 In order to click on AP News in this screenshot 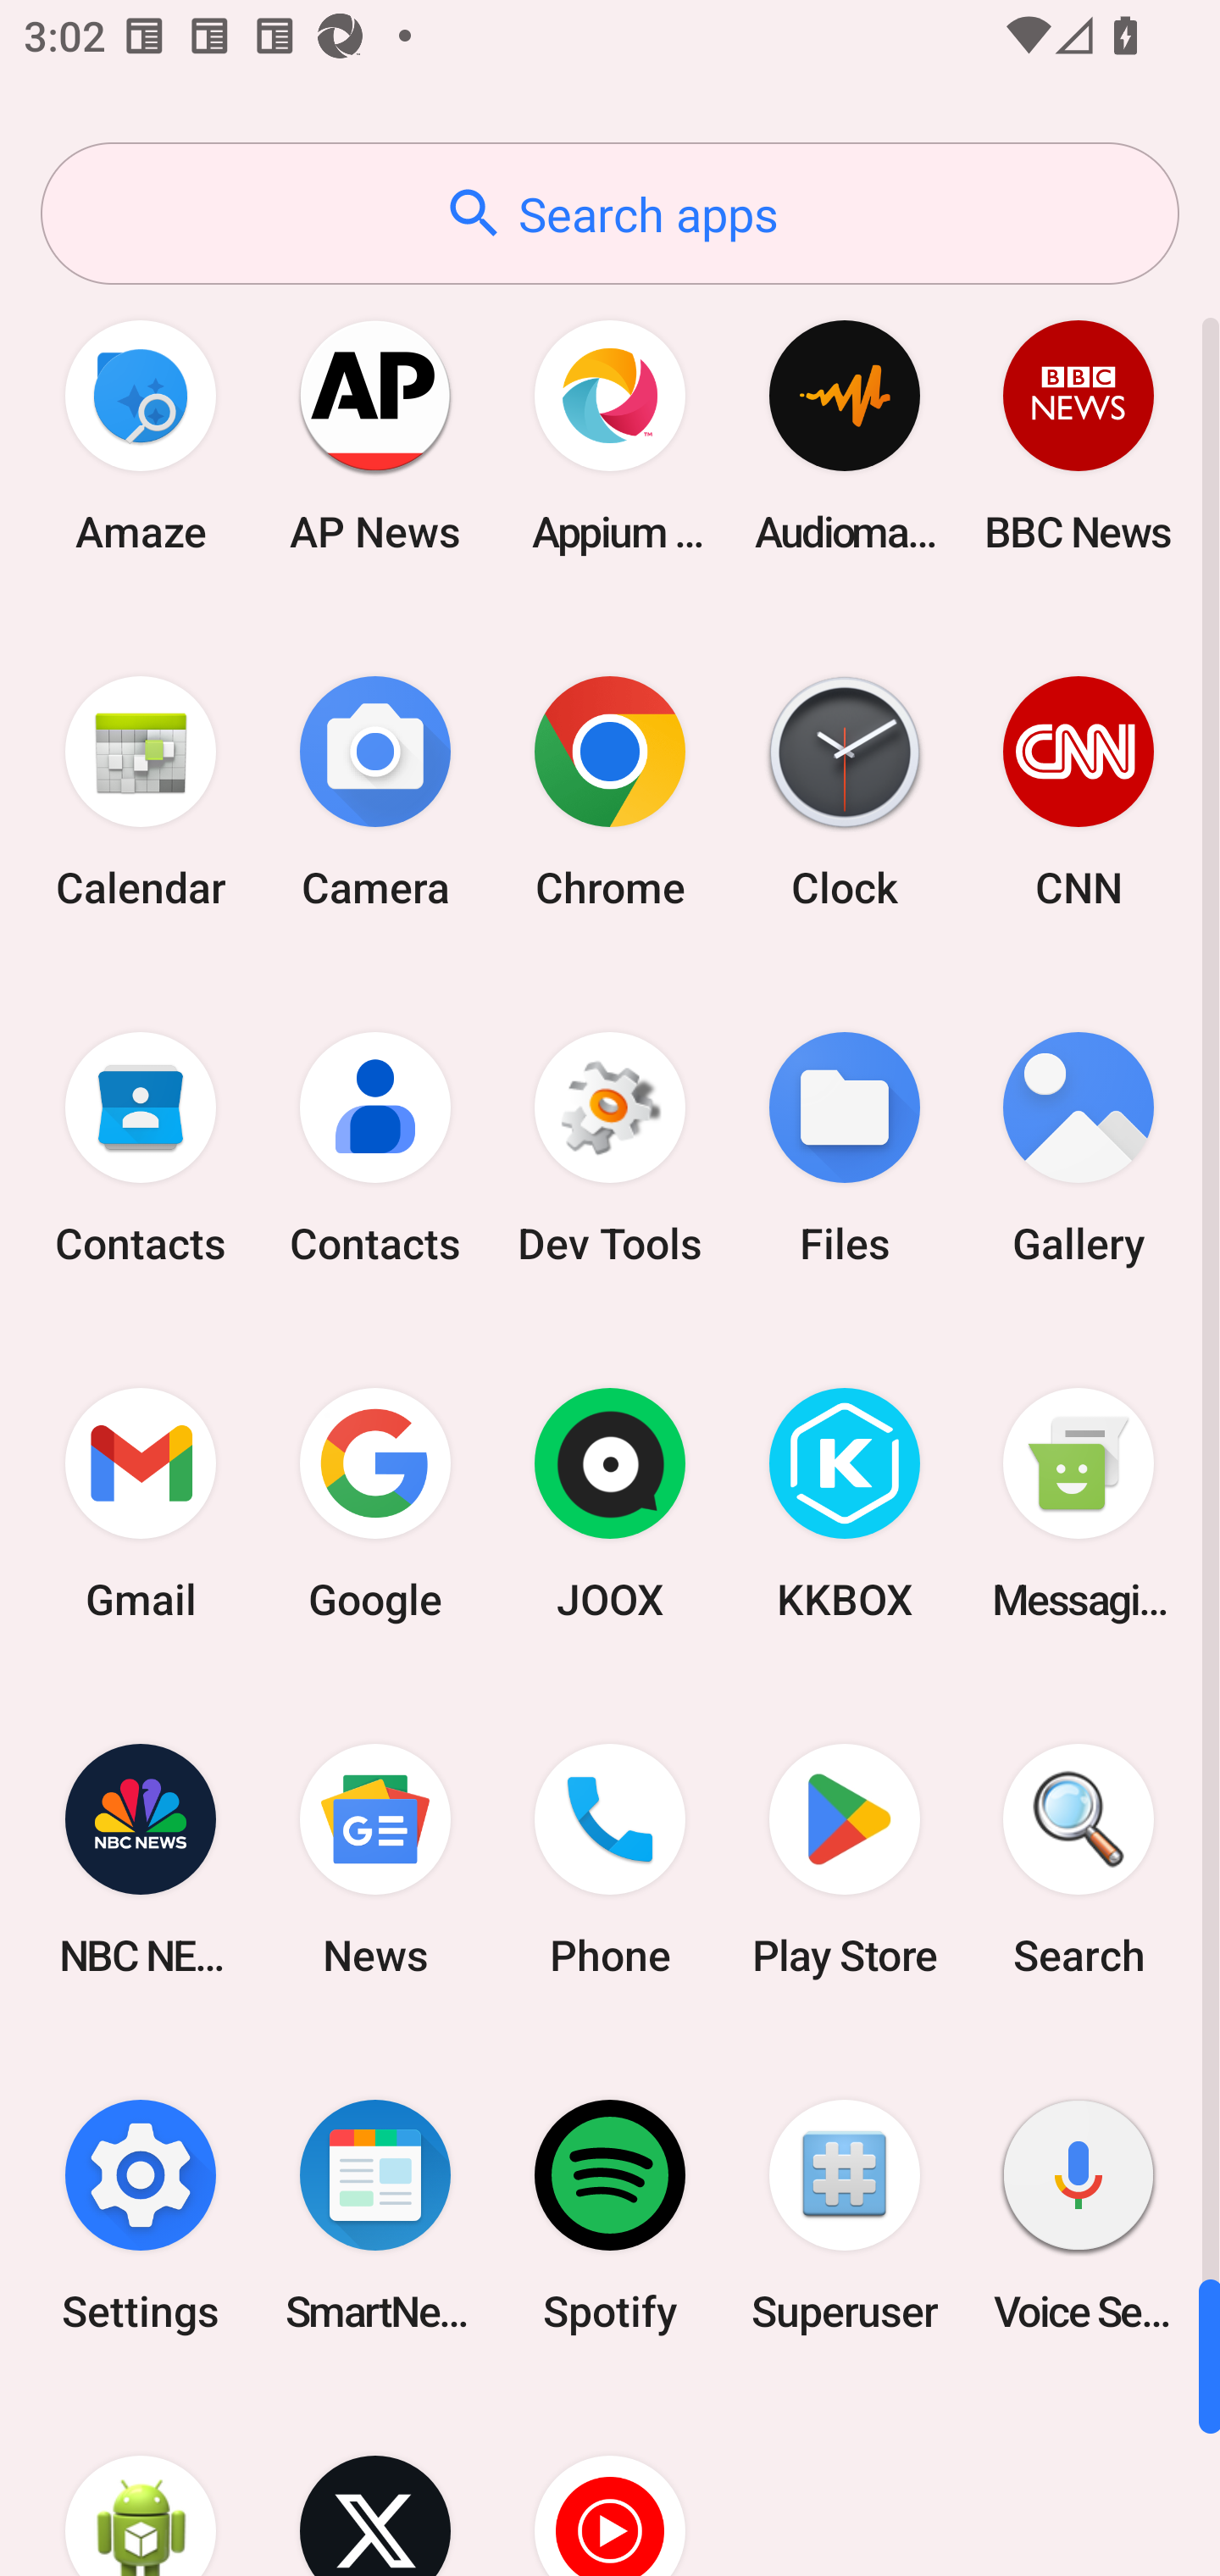, I will do `click(375, 436)`.